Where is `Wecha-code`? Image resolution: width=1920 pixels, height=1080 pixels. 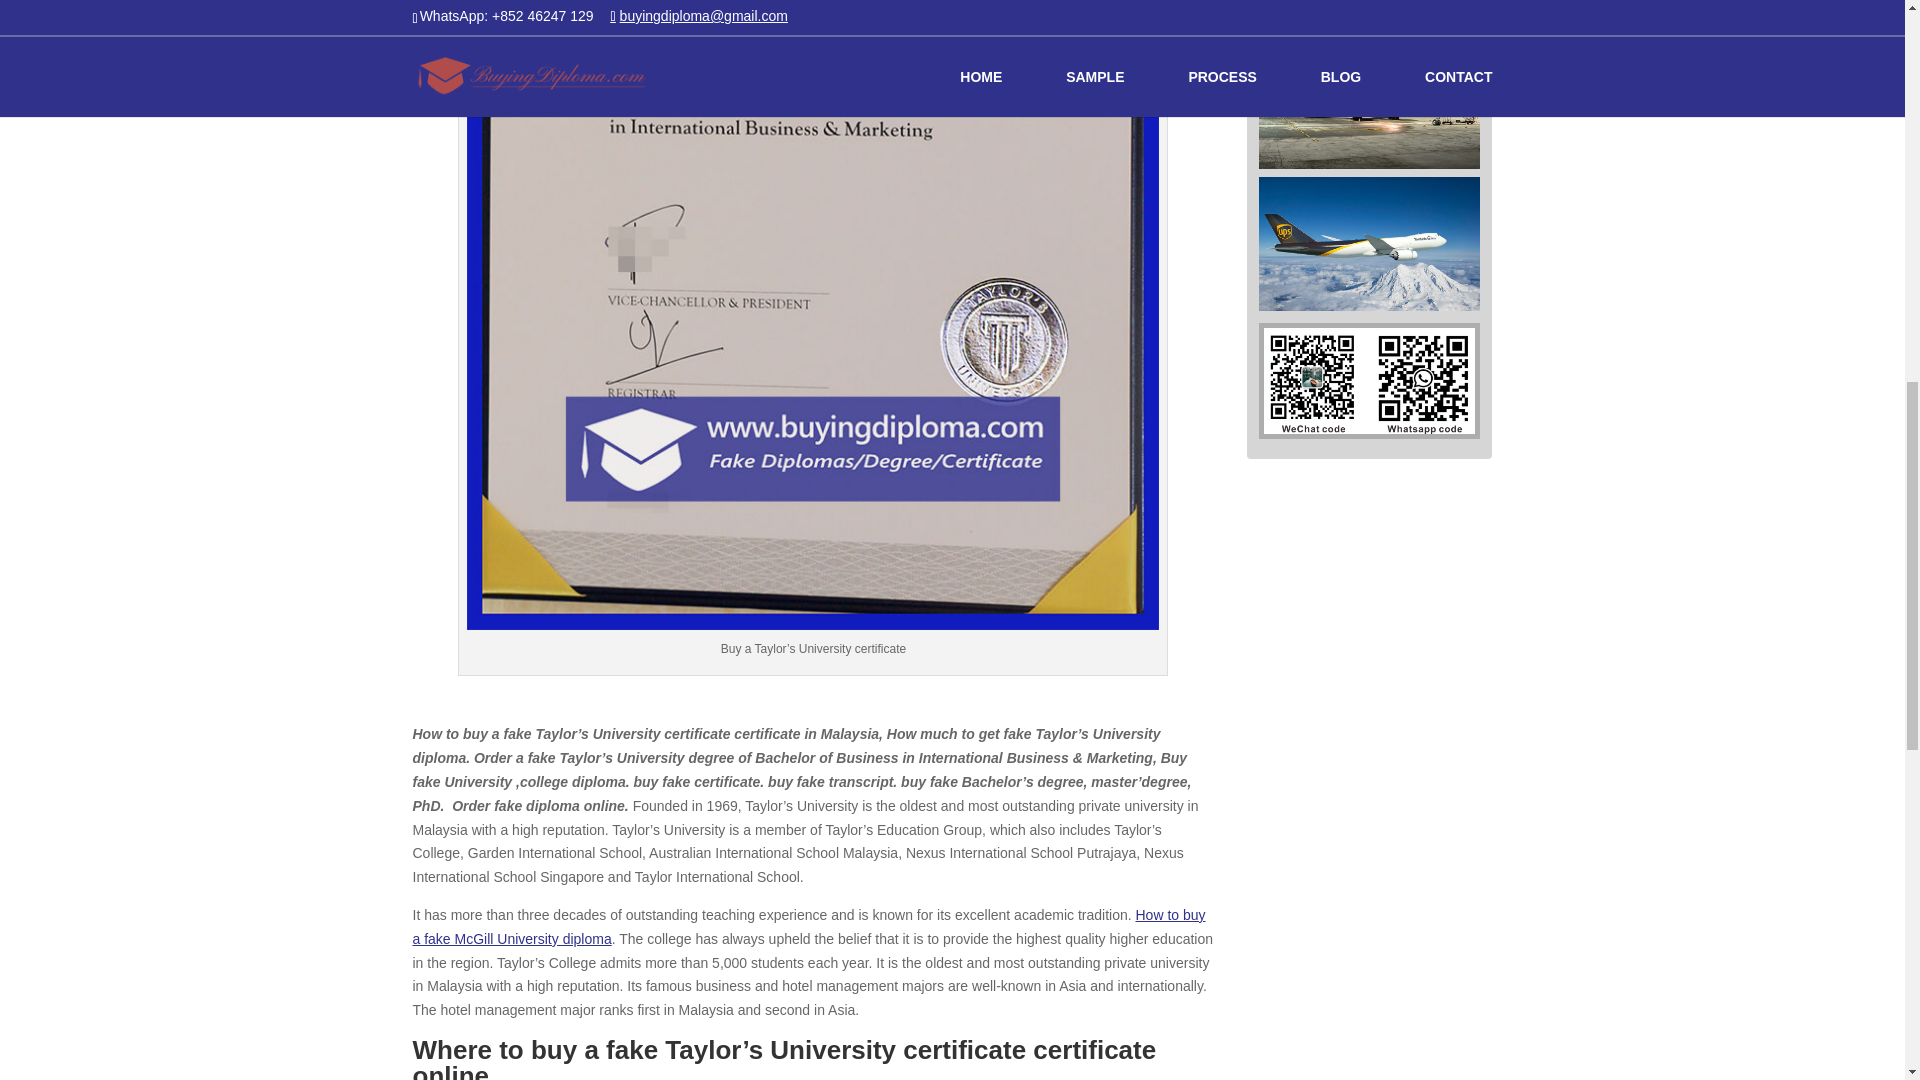 Wecha-code is located at coordinates (1368, 381).